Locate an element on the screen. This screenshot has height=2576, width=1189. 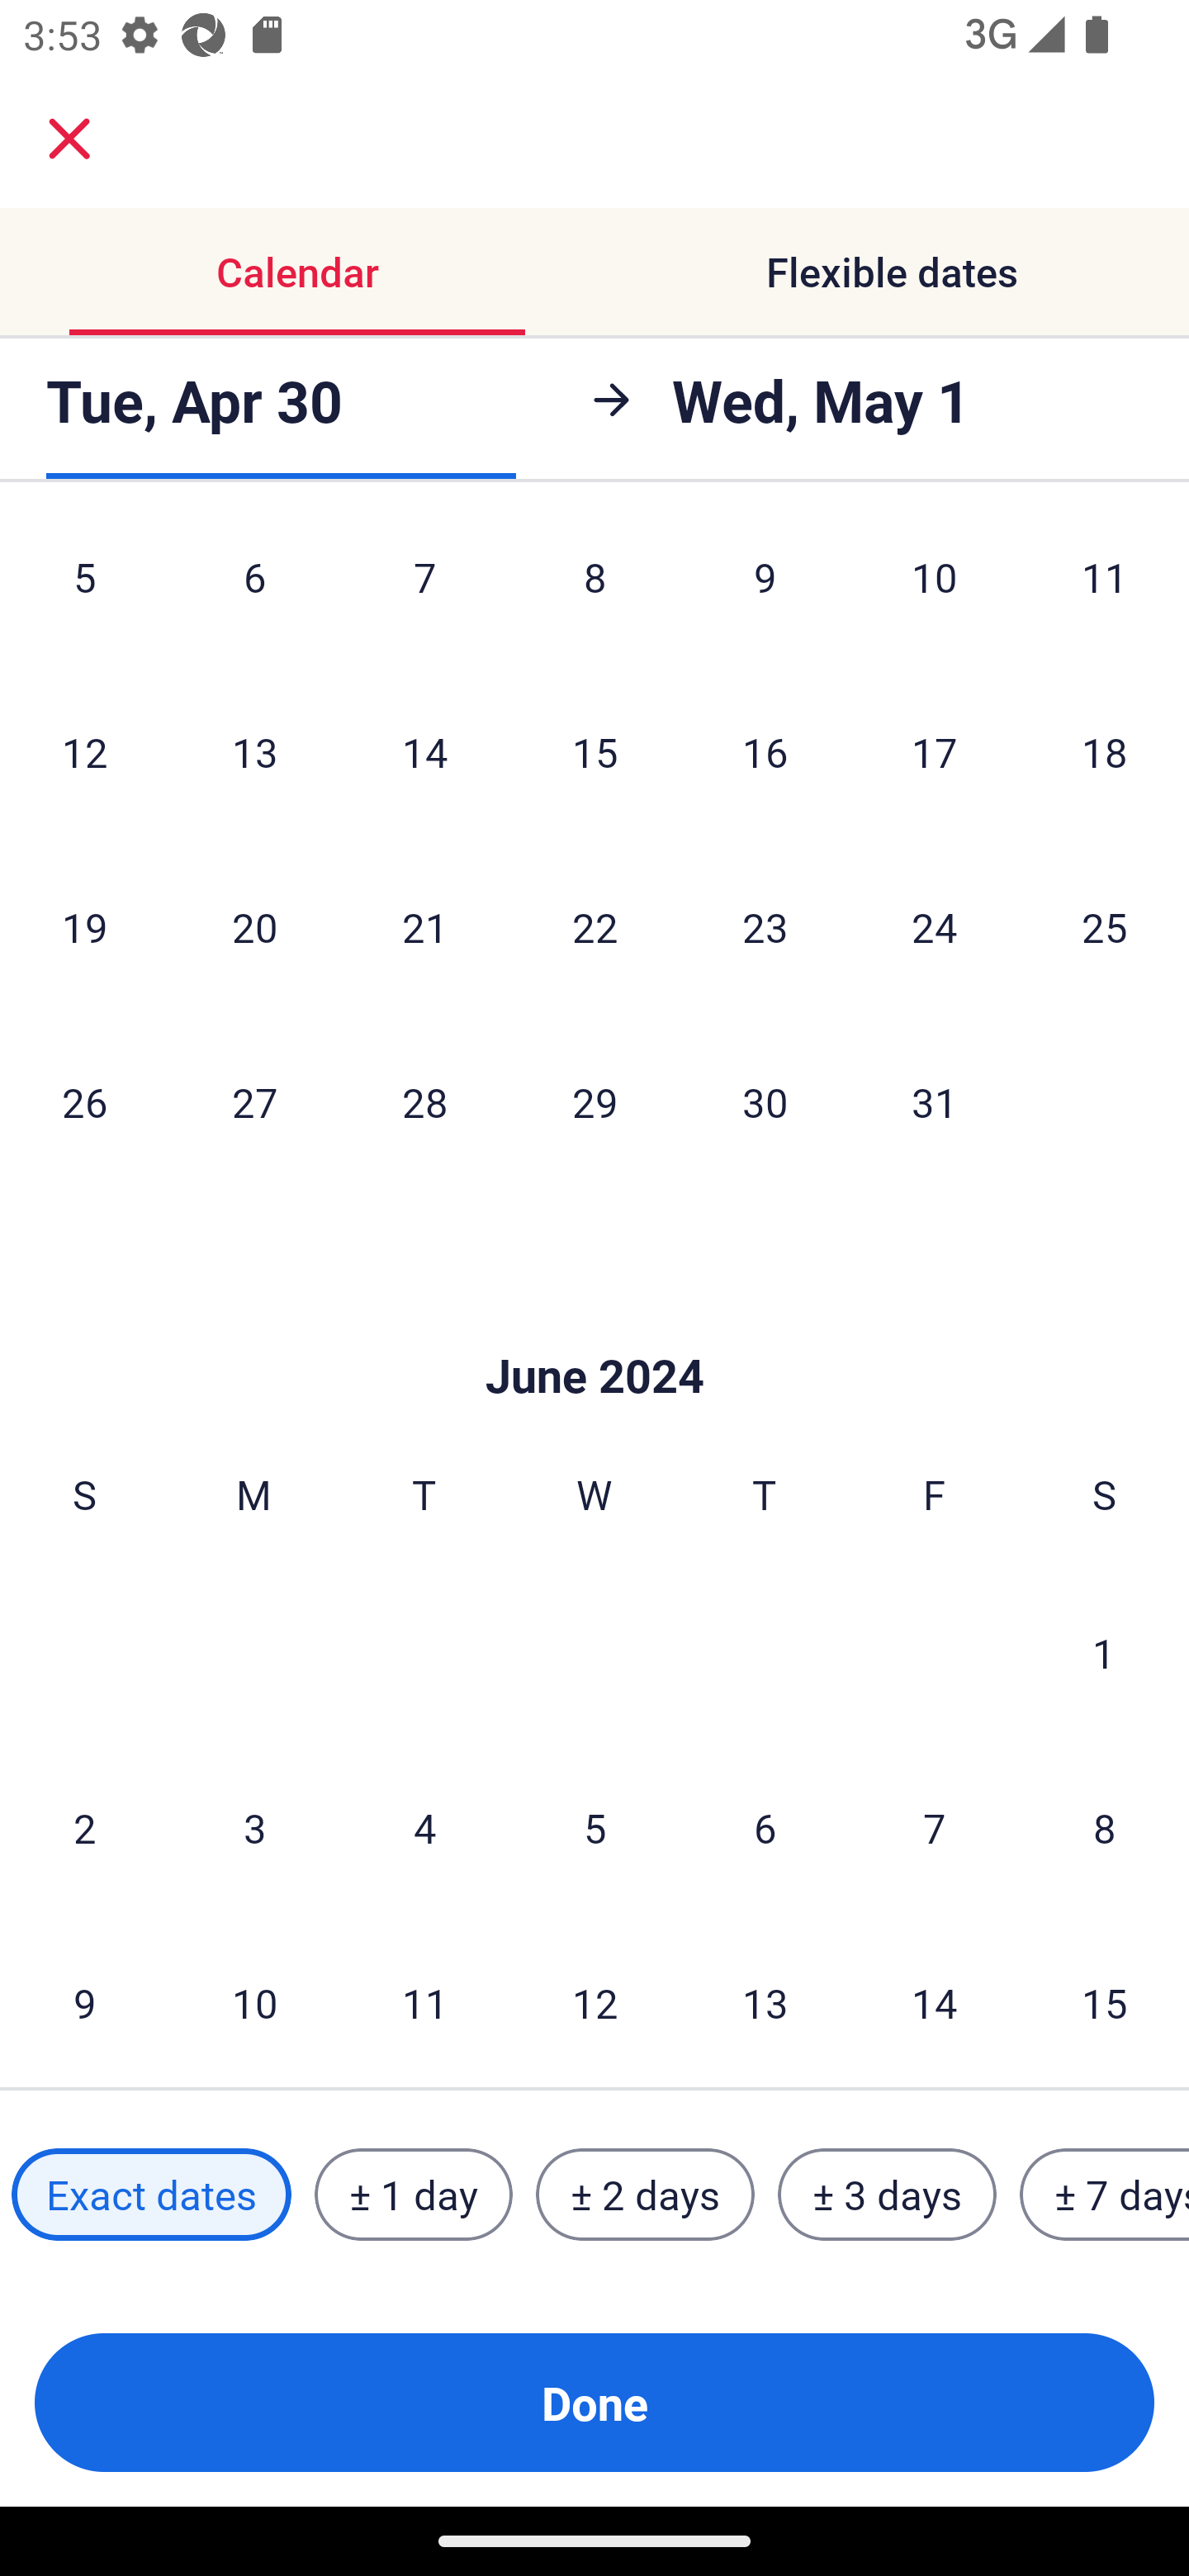
11 Tuesday, June 11, 2024 is located at coordinates (424, 2003).